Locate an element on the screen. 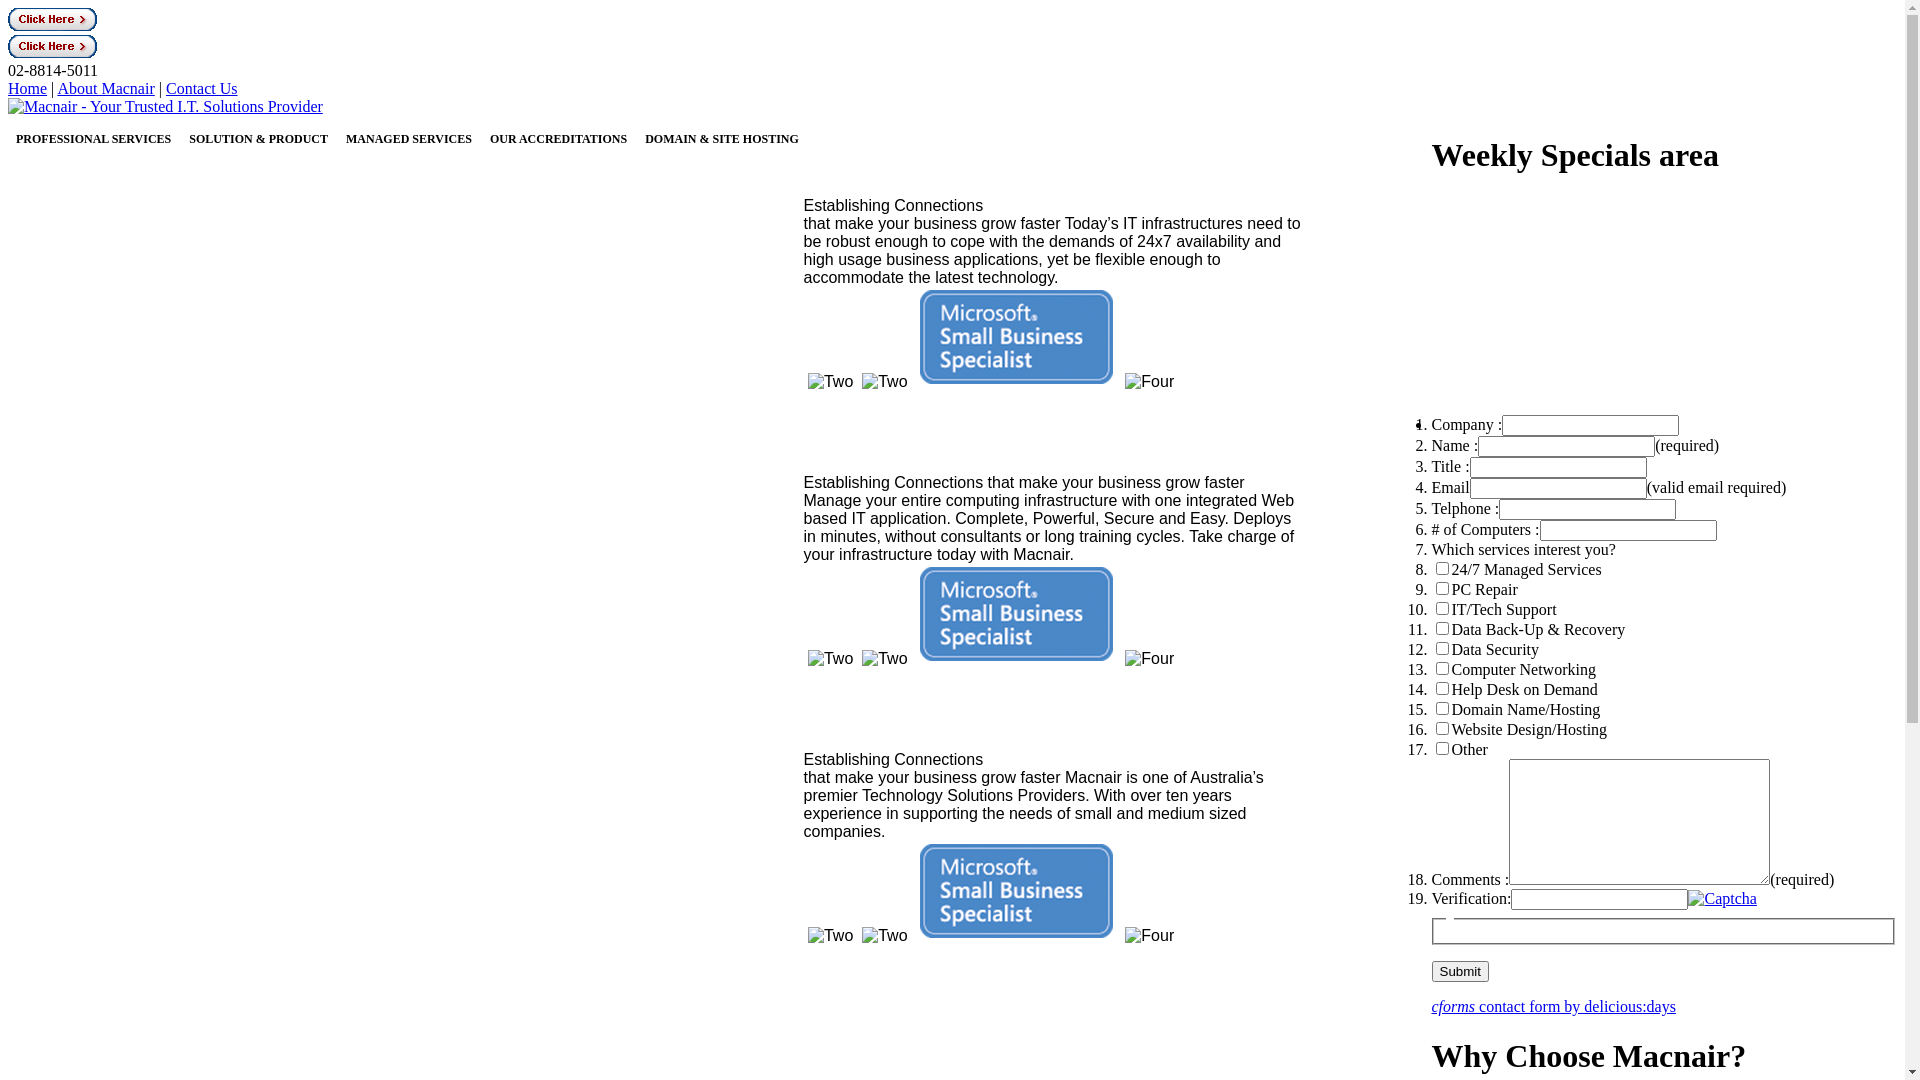 The height and width of the screenshot is (1080, 1920). SOLUTION & PRODUCT is located at coordinates (258, 139).